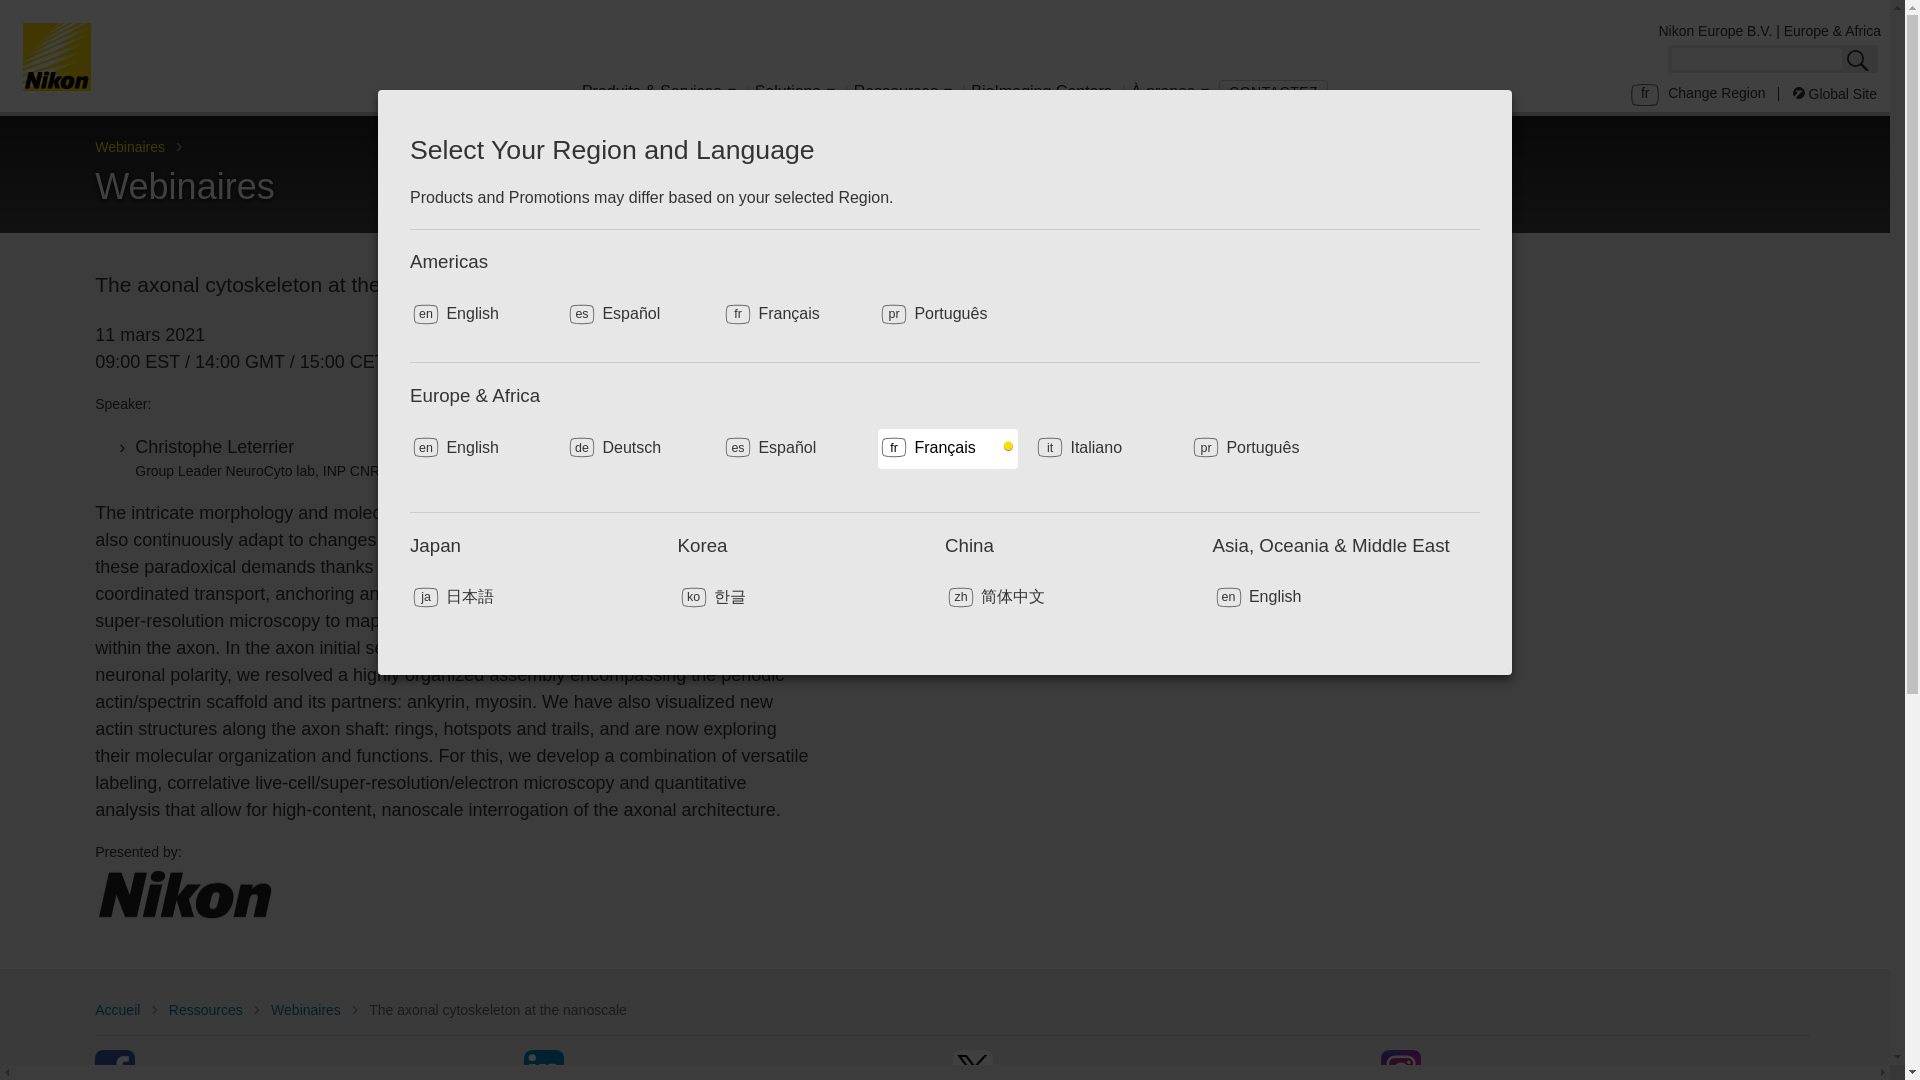 Image resolution: width=1920 pixels, height=1080 pixels. I want to click on Global Site, so click(1835, 94).